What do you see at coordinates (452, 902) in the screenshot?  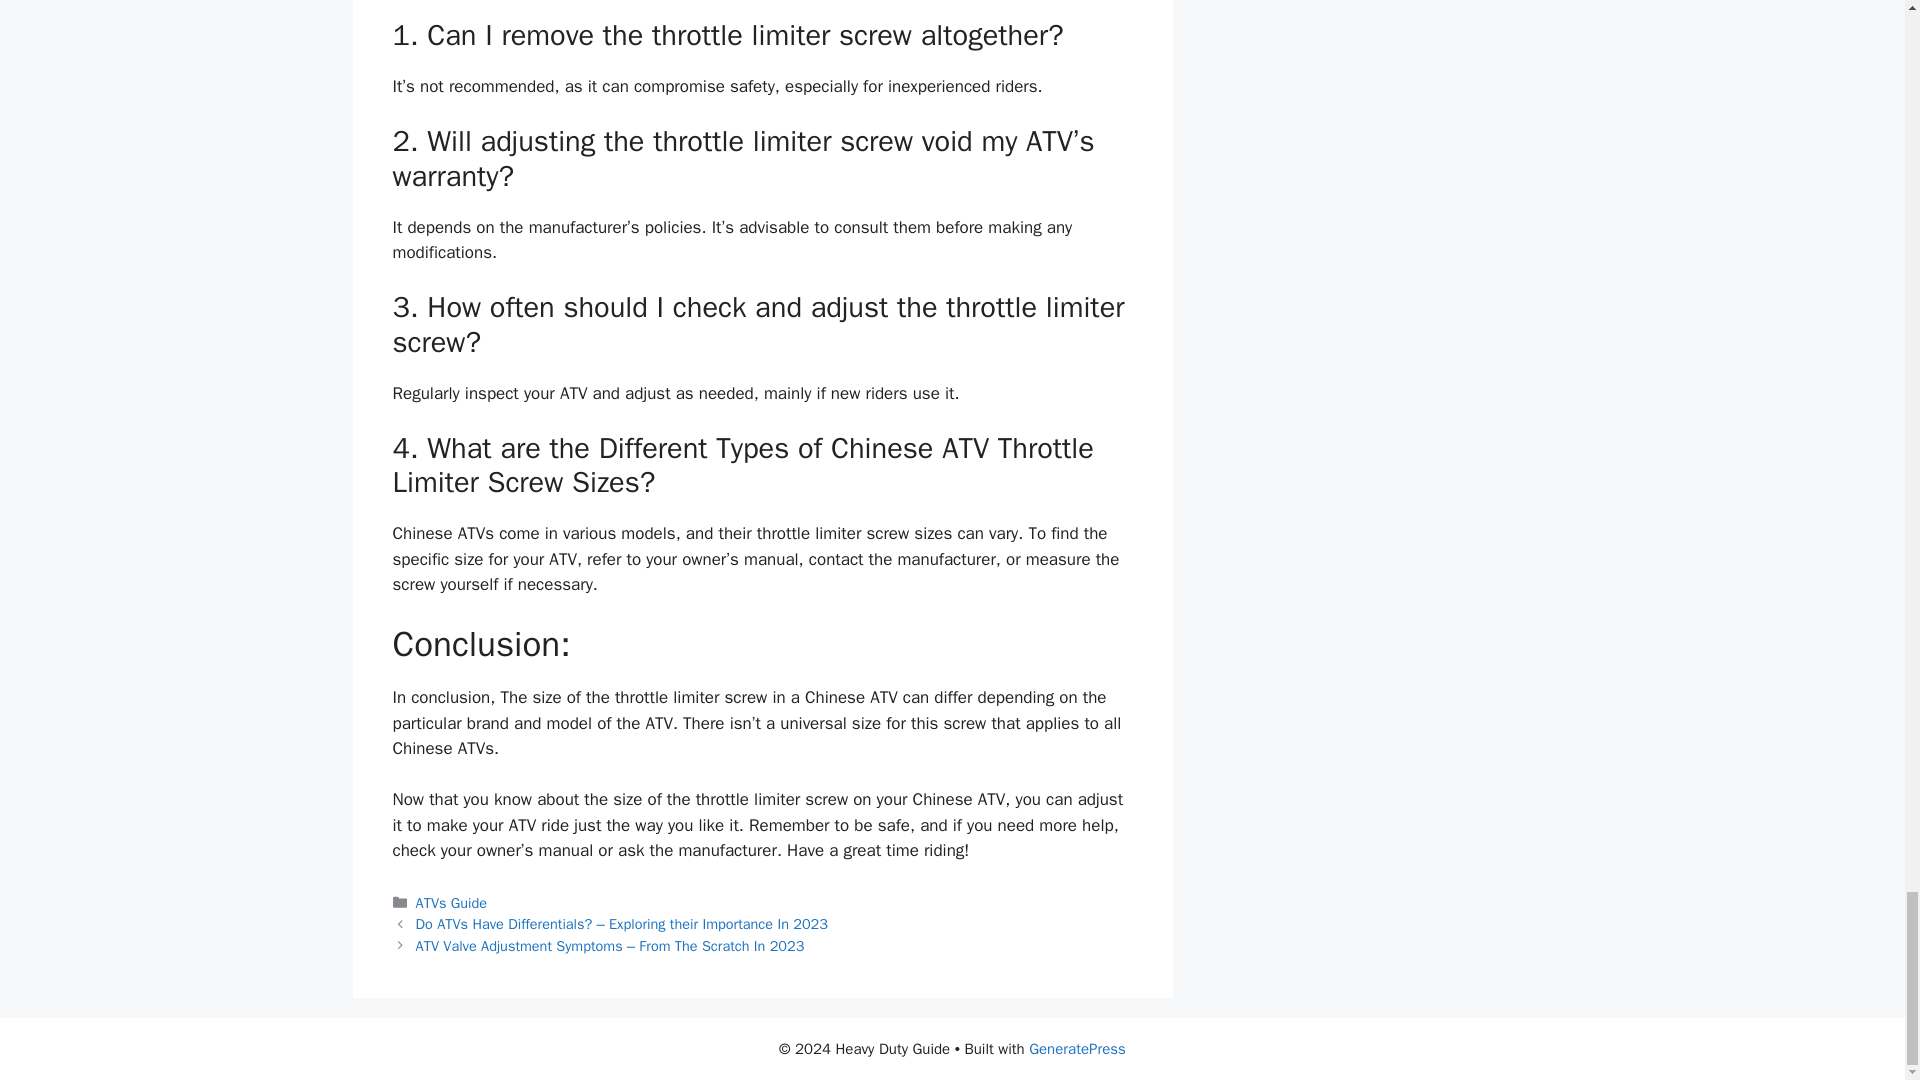 I see `ATVs Guide` at bounding box center [452, 902].